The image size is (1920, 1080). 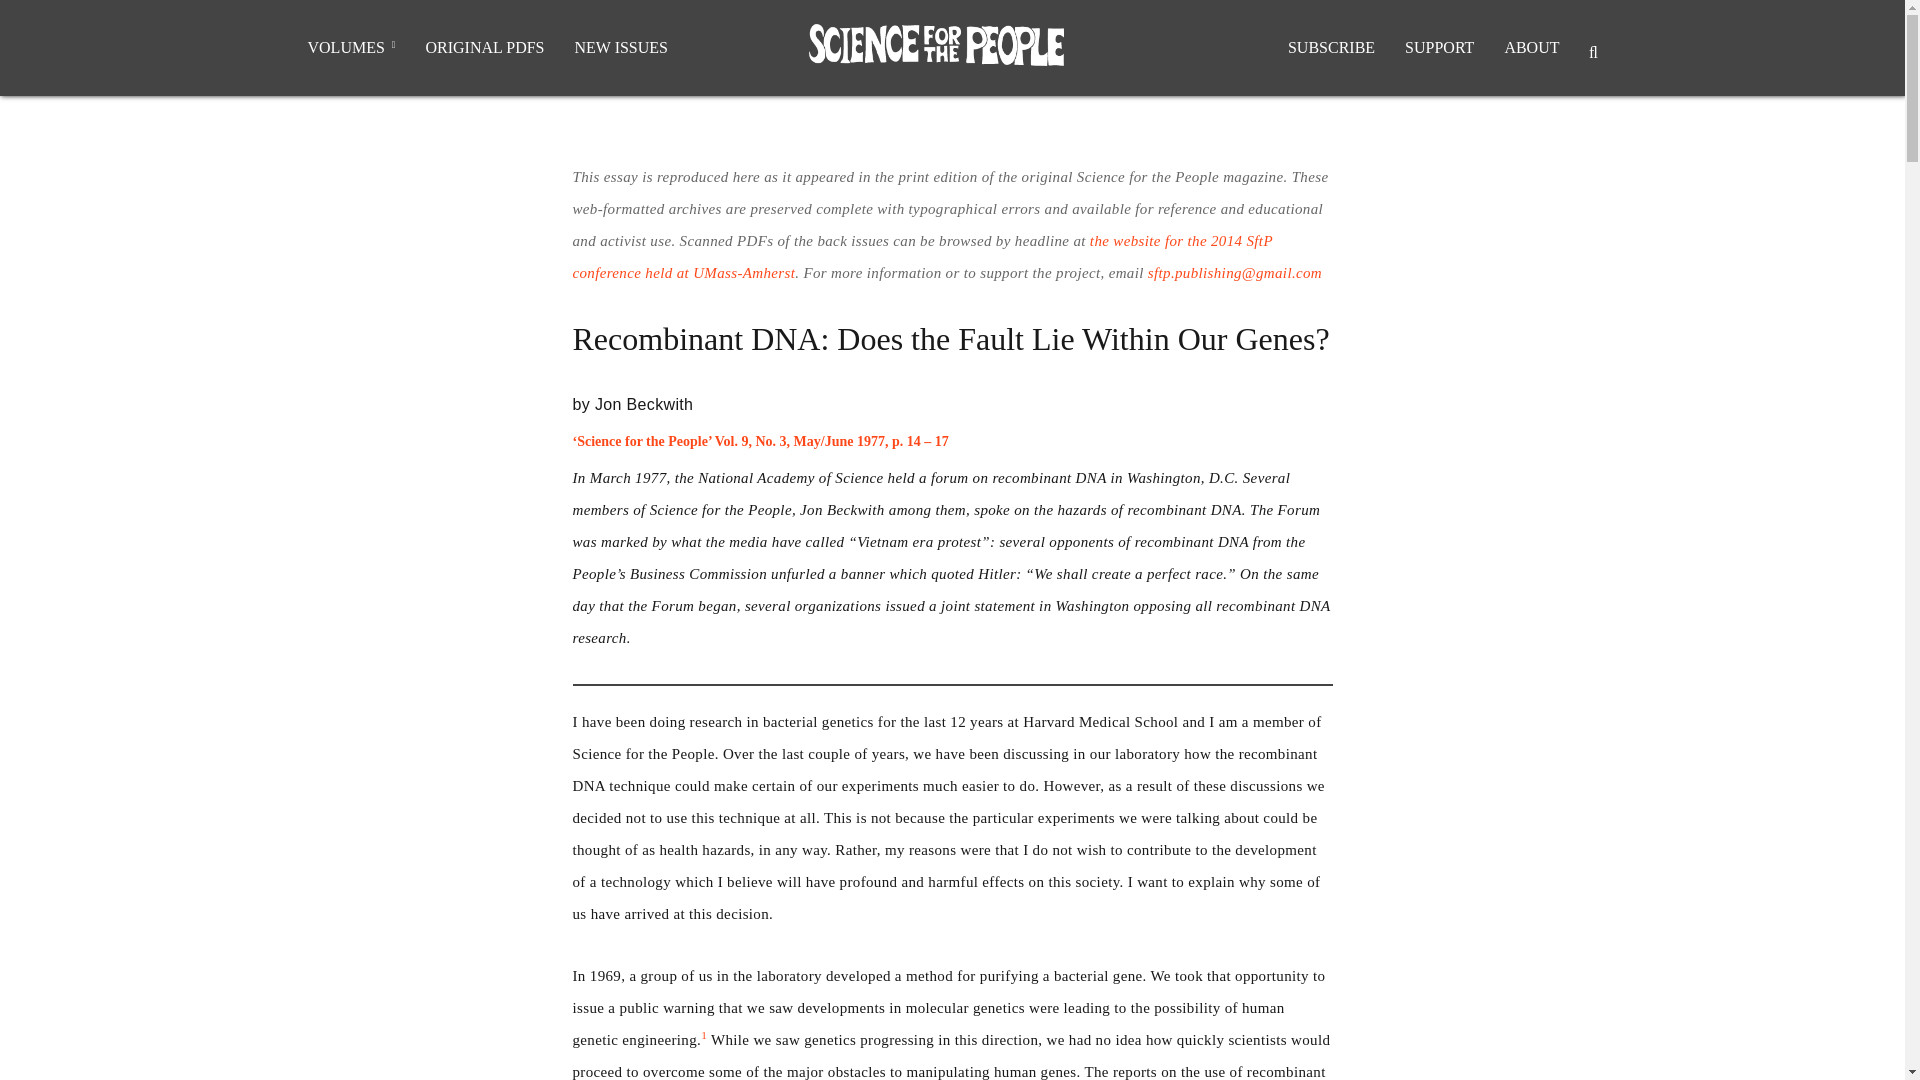 What do you see at coordinates (1331, 48) in the screenshot?
I see `SUBSCRIBE` at bounding box center [1331, 48].